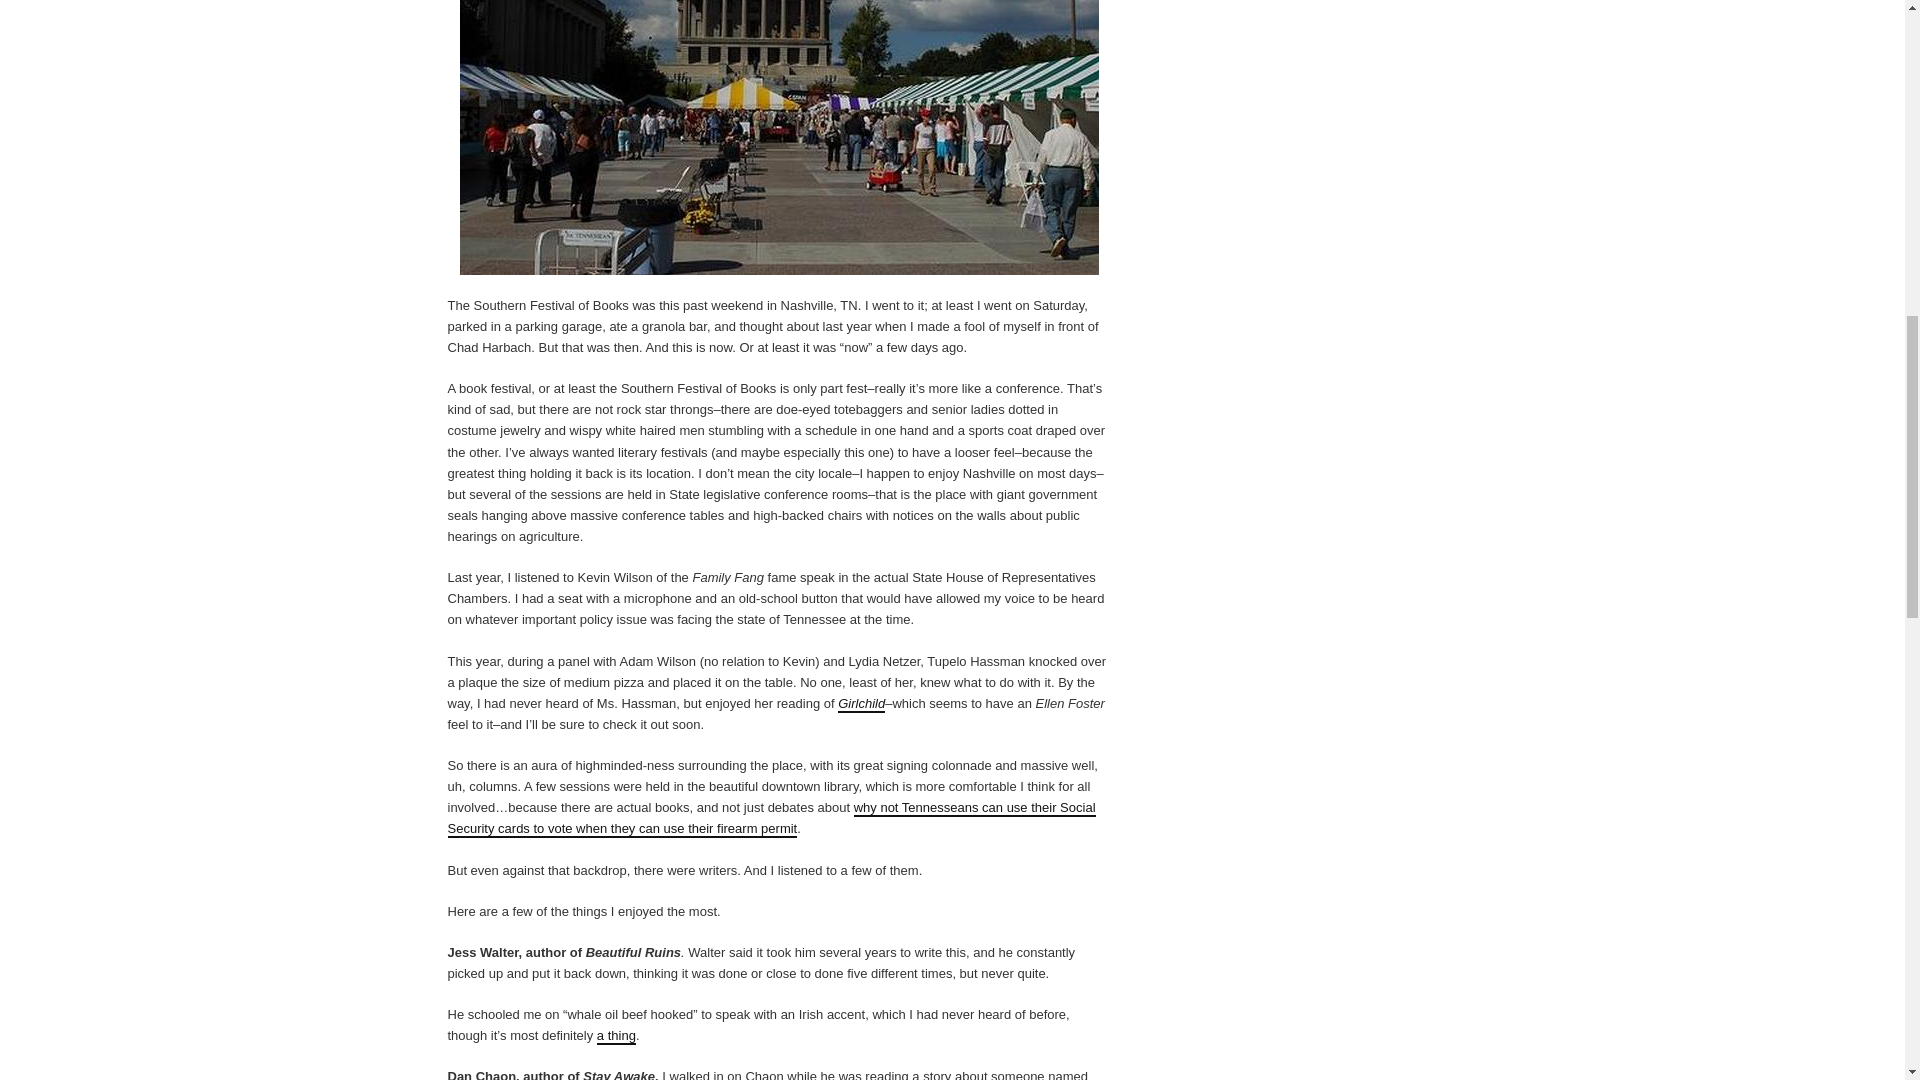 The image size is (1920, 1080). Describe the element at coordinates (779, 138) in the screenshot. I see `southern festival of books` at that location.